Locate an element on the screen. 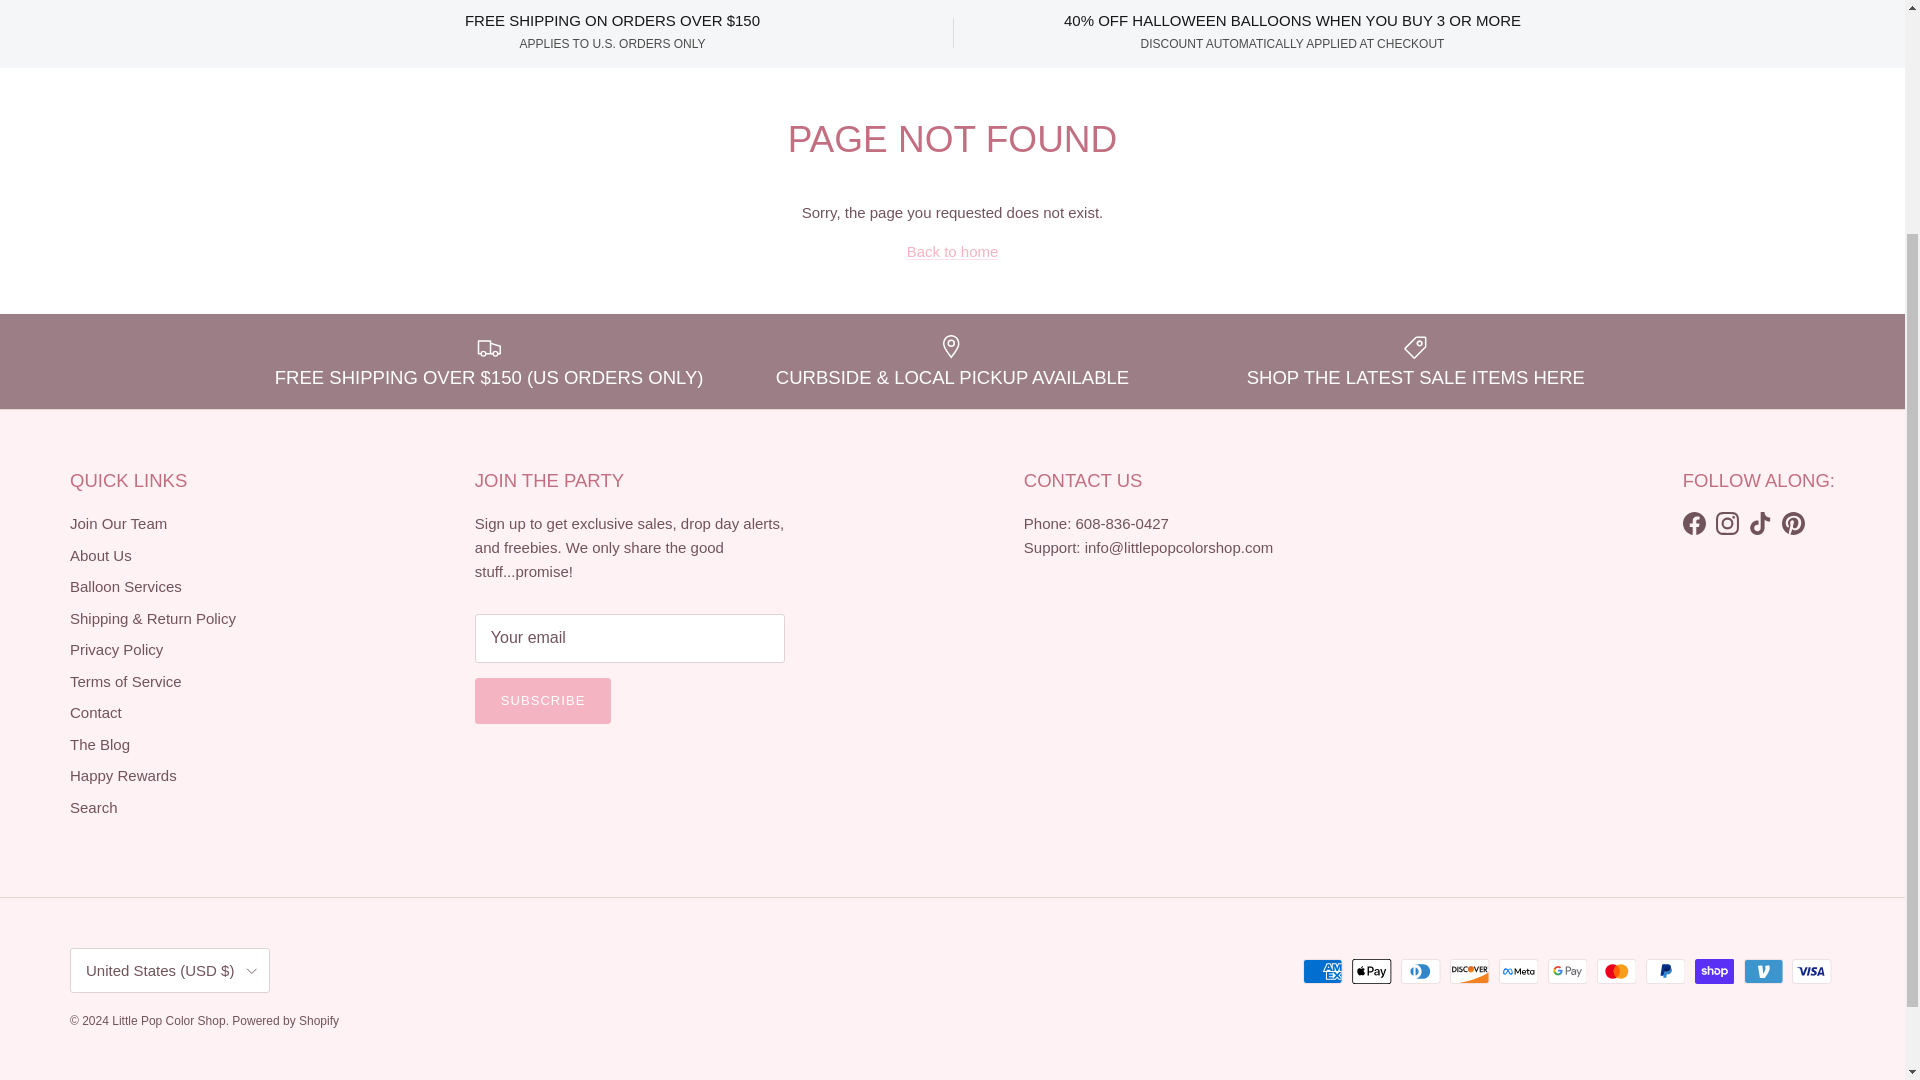  Meta Pay is located at coordinates (1518, 971).